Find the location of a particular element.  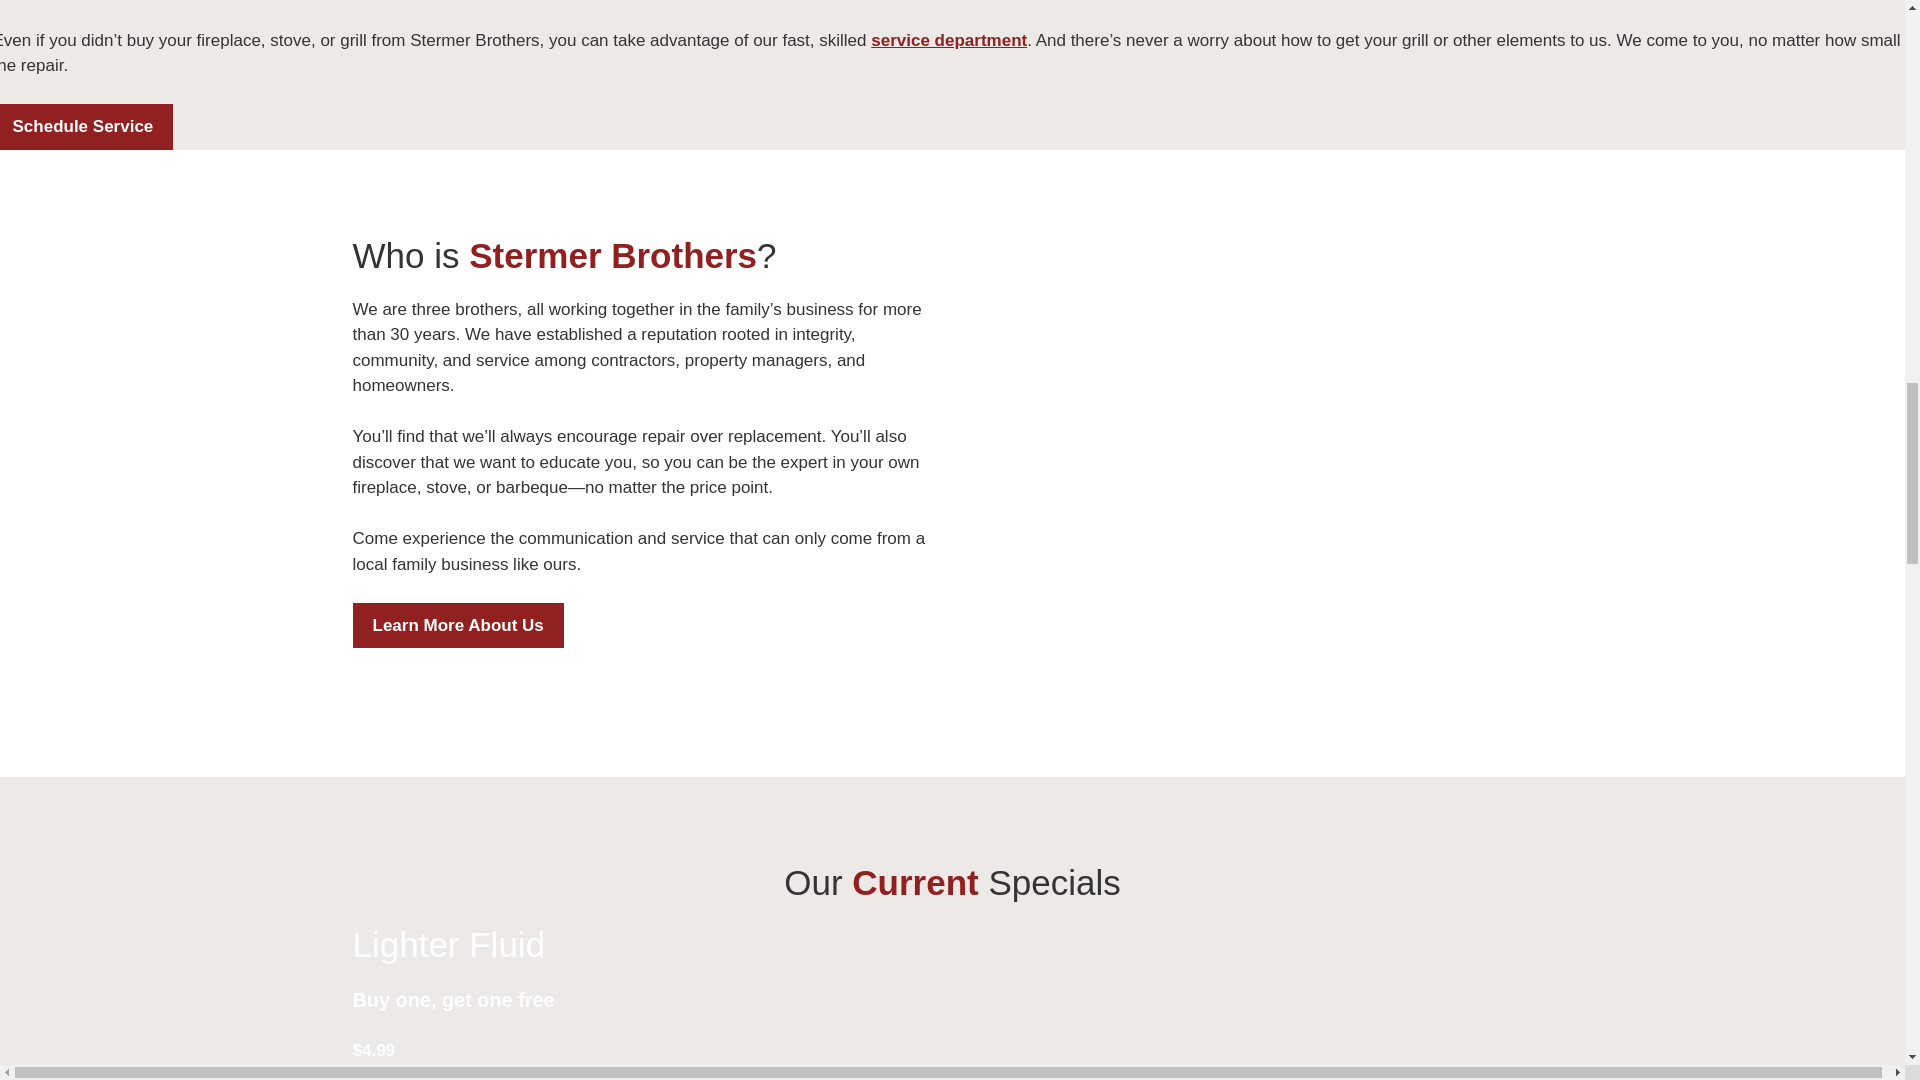

Learn More About Us is located at coordinates (456, 626).